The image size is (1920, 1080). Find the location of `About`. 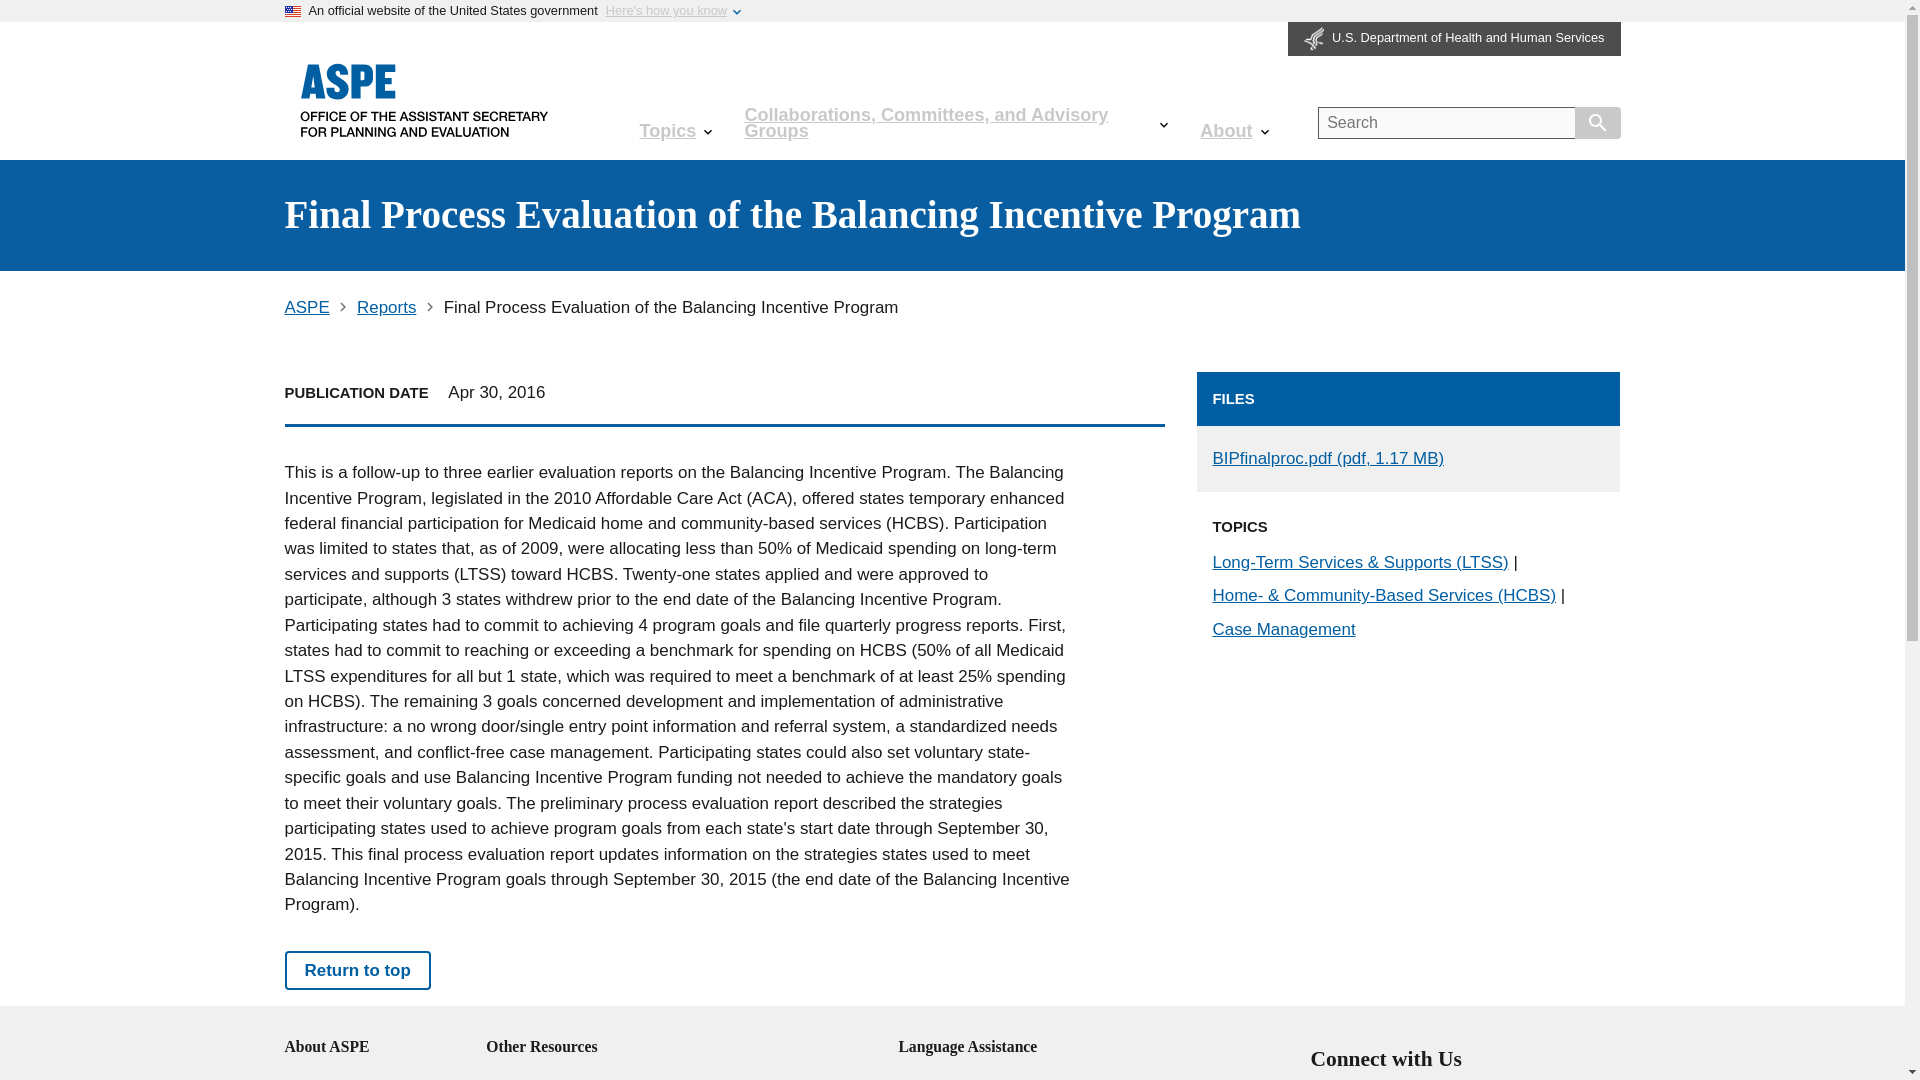

About is located at coordinates (1234, 130).